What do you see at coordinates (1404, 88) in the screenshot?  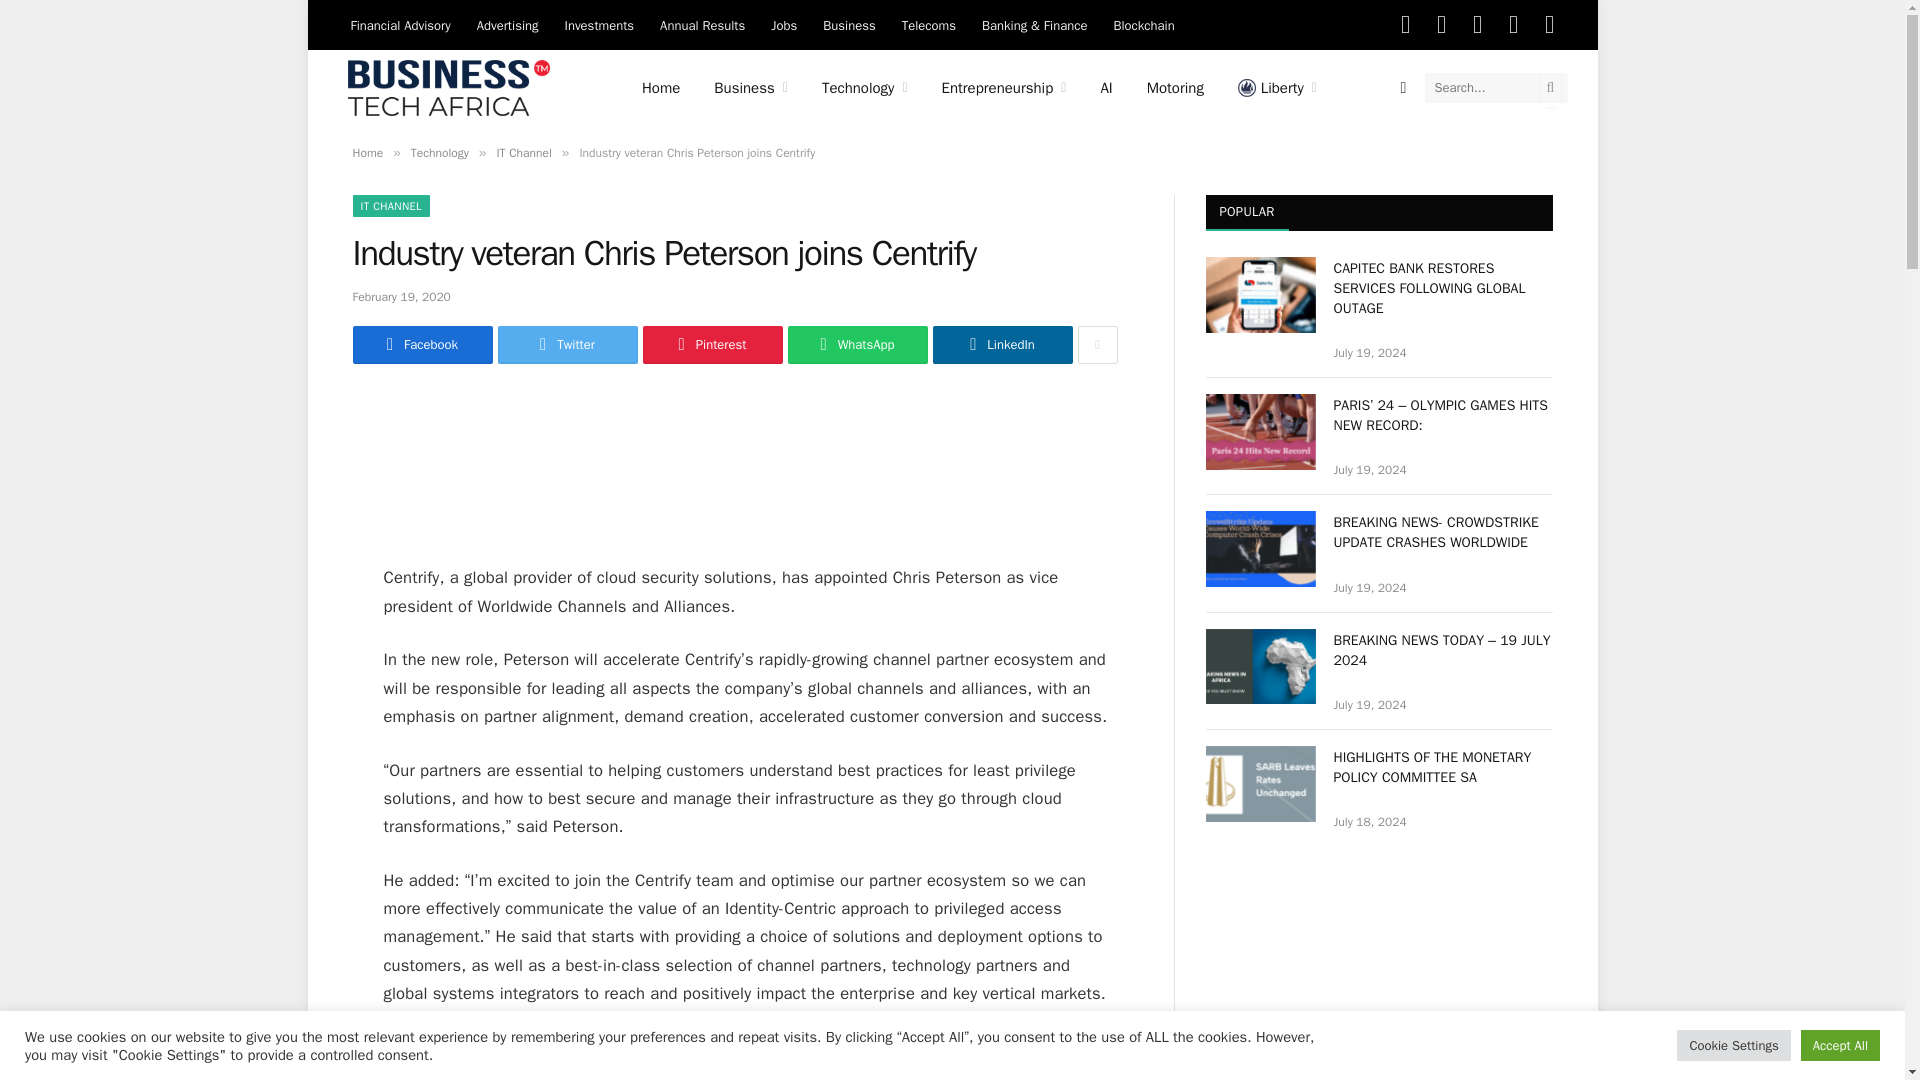 I see `Switch to Dark Design - easier on eyes.` at bounding box center [1404, 88].